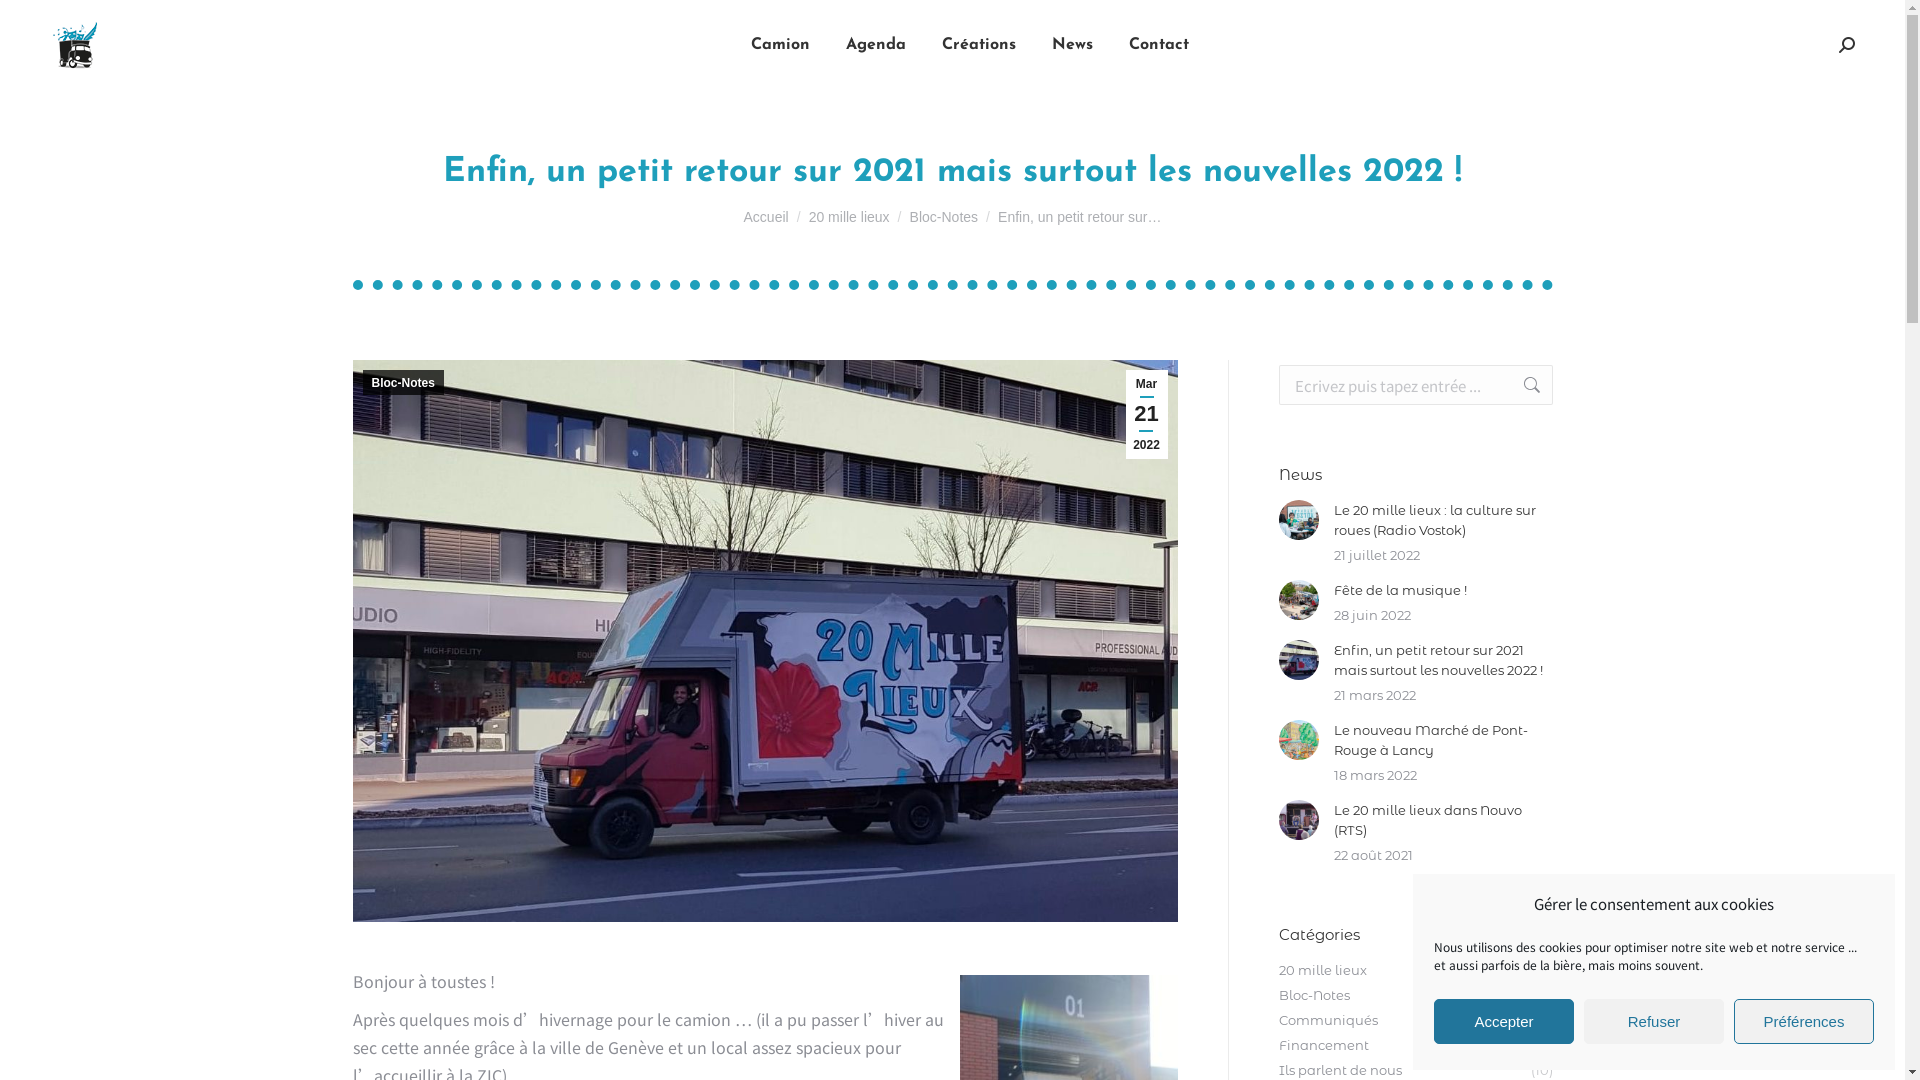 The height and width of the screenshot is (1080, 1920). Describe the element at coordinates (402, 382) in the screenshot. I see `Bloc-Notes` at that location.